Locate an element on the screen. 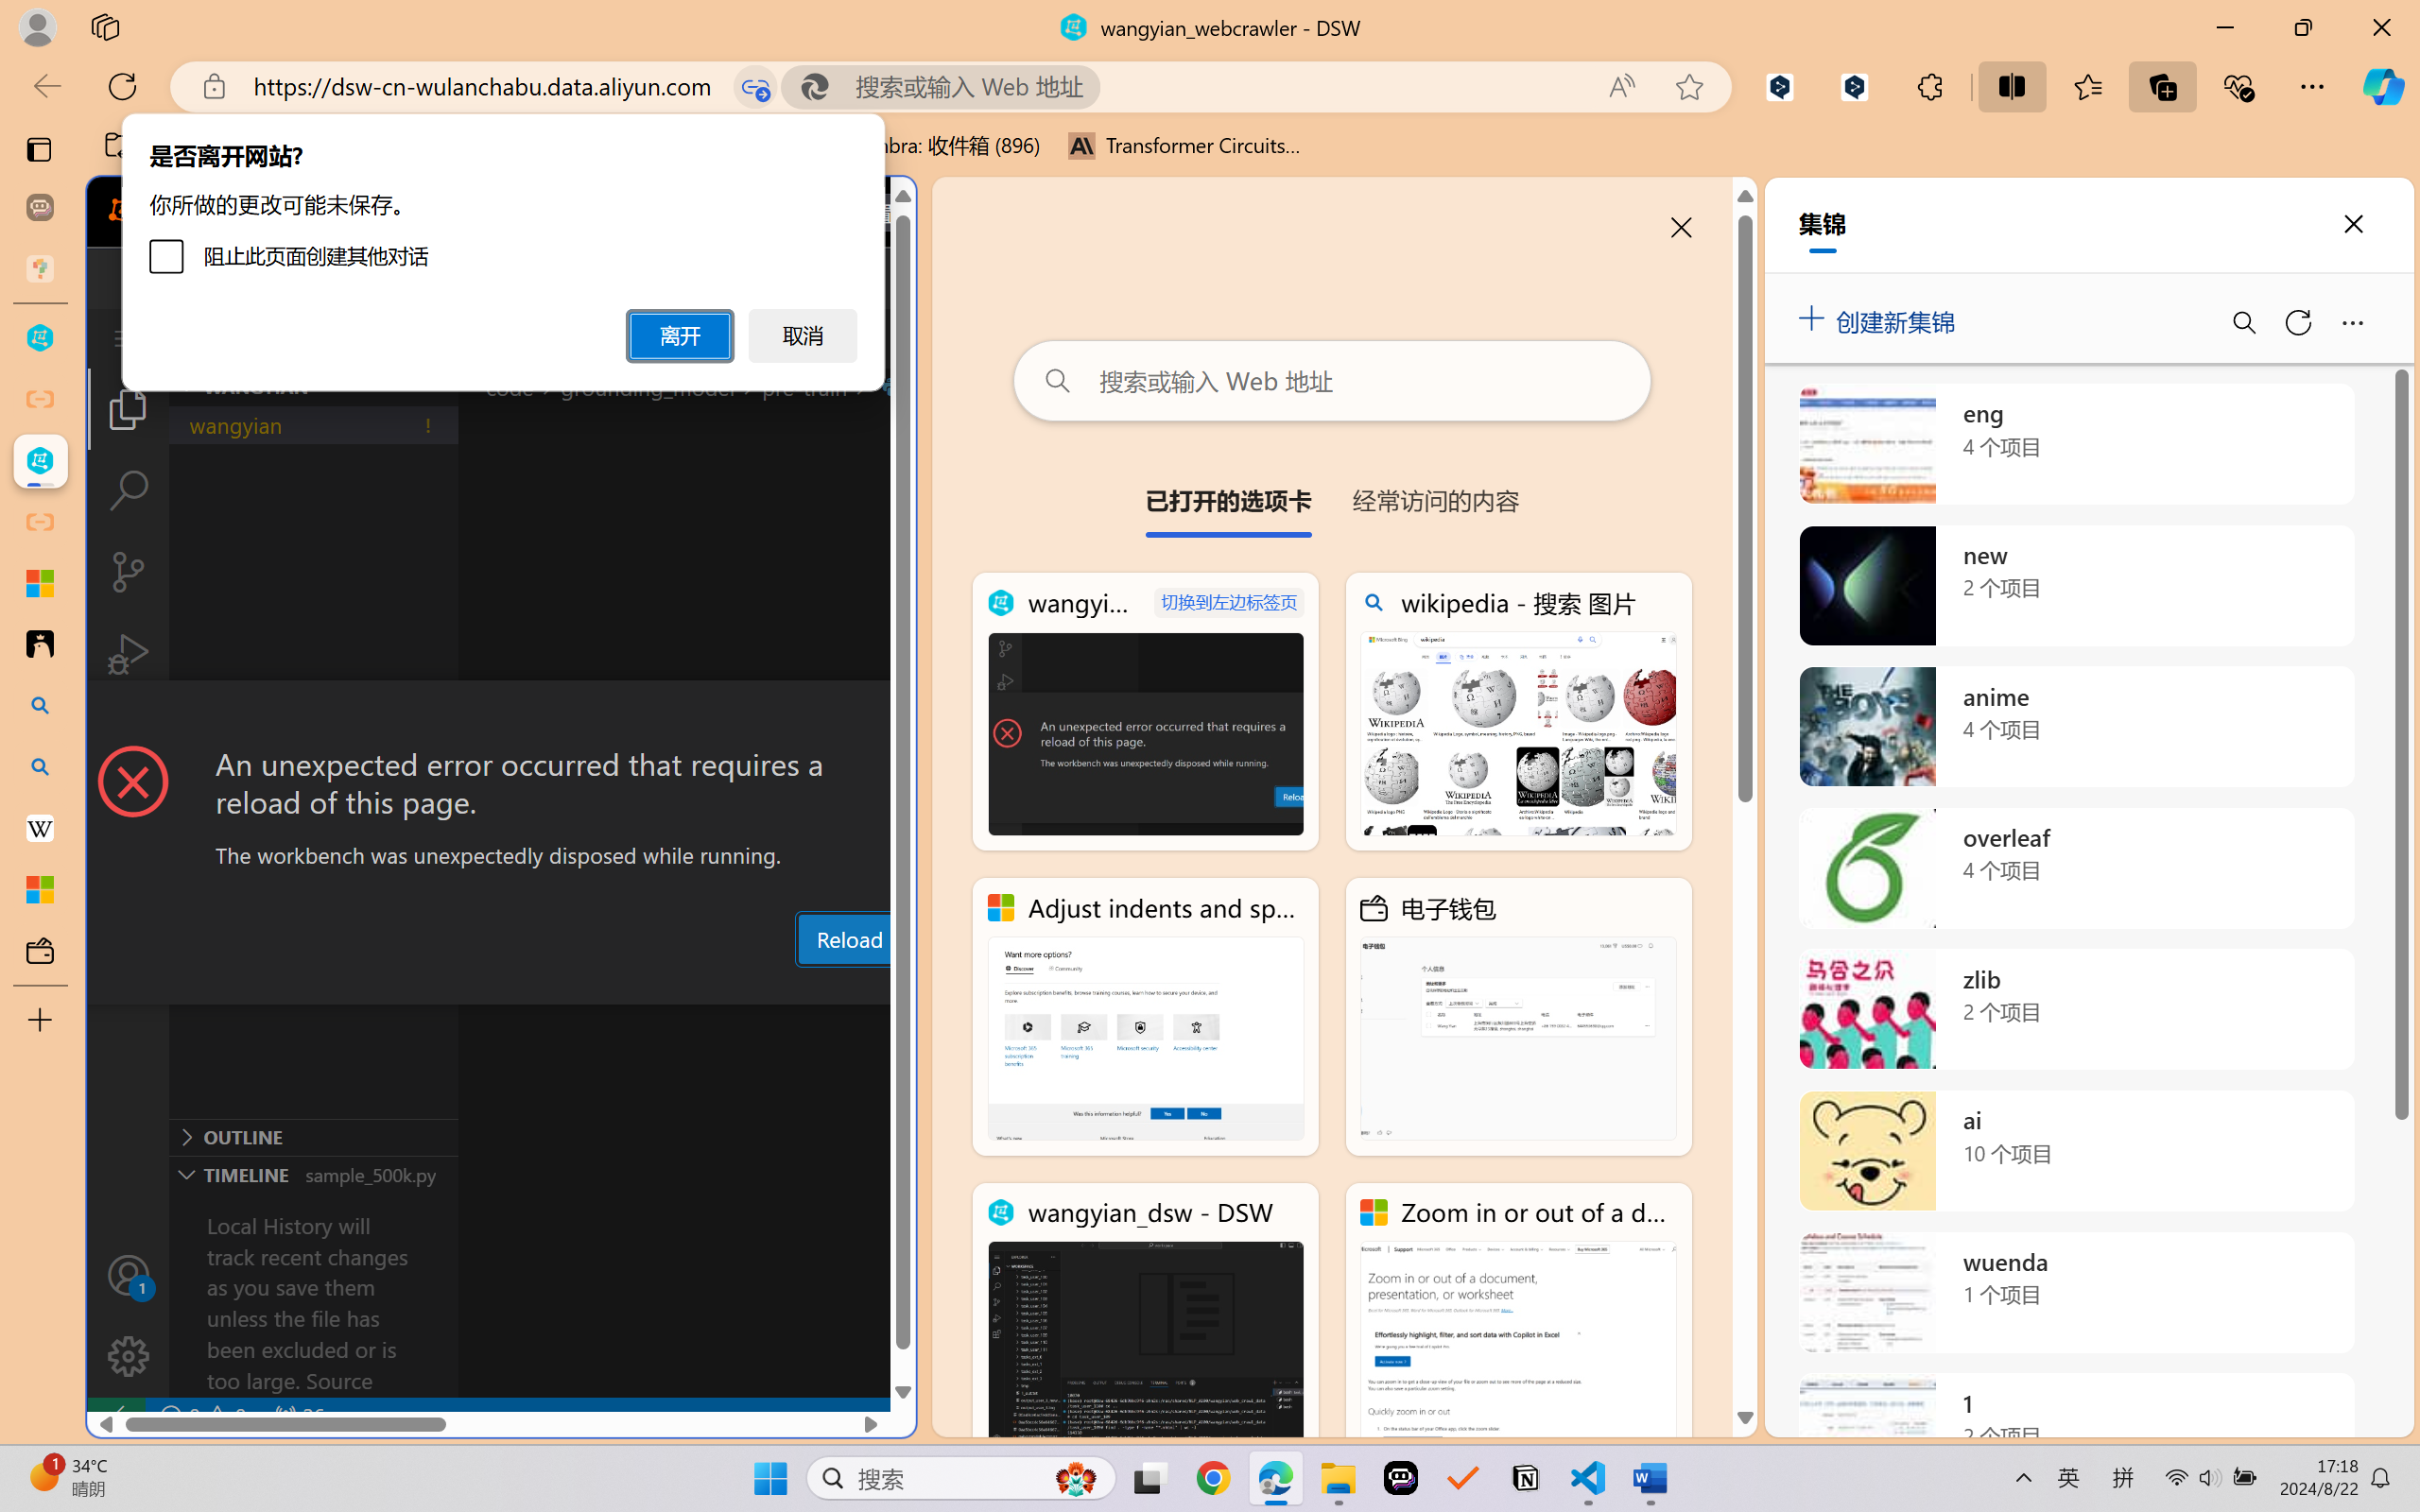 The height and width of the screenshot is (1512, 2420). Manage is located at coordinates (129, 1356).